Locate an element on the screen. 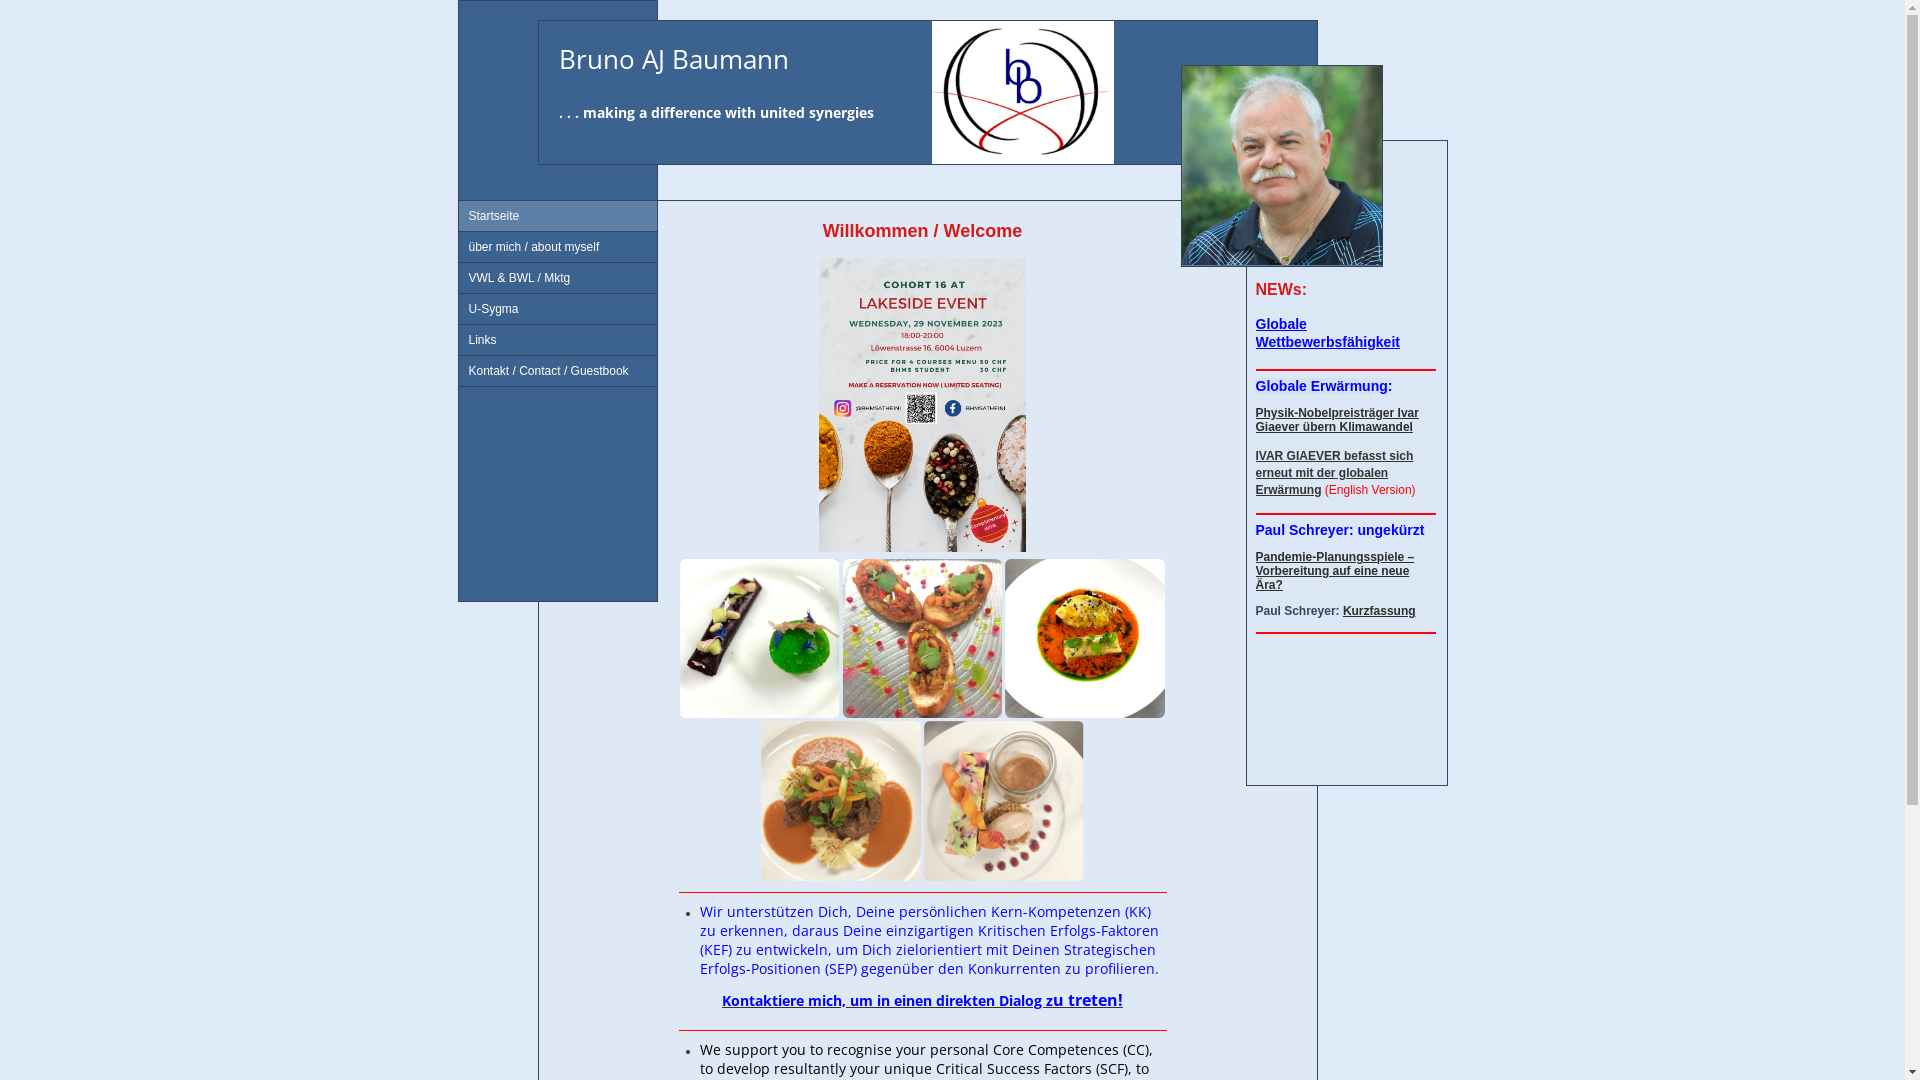 The image size is (1920, 1080). Links is located at coordinates (557, 340).